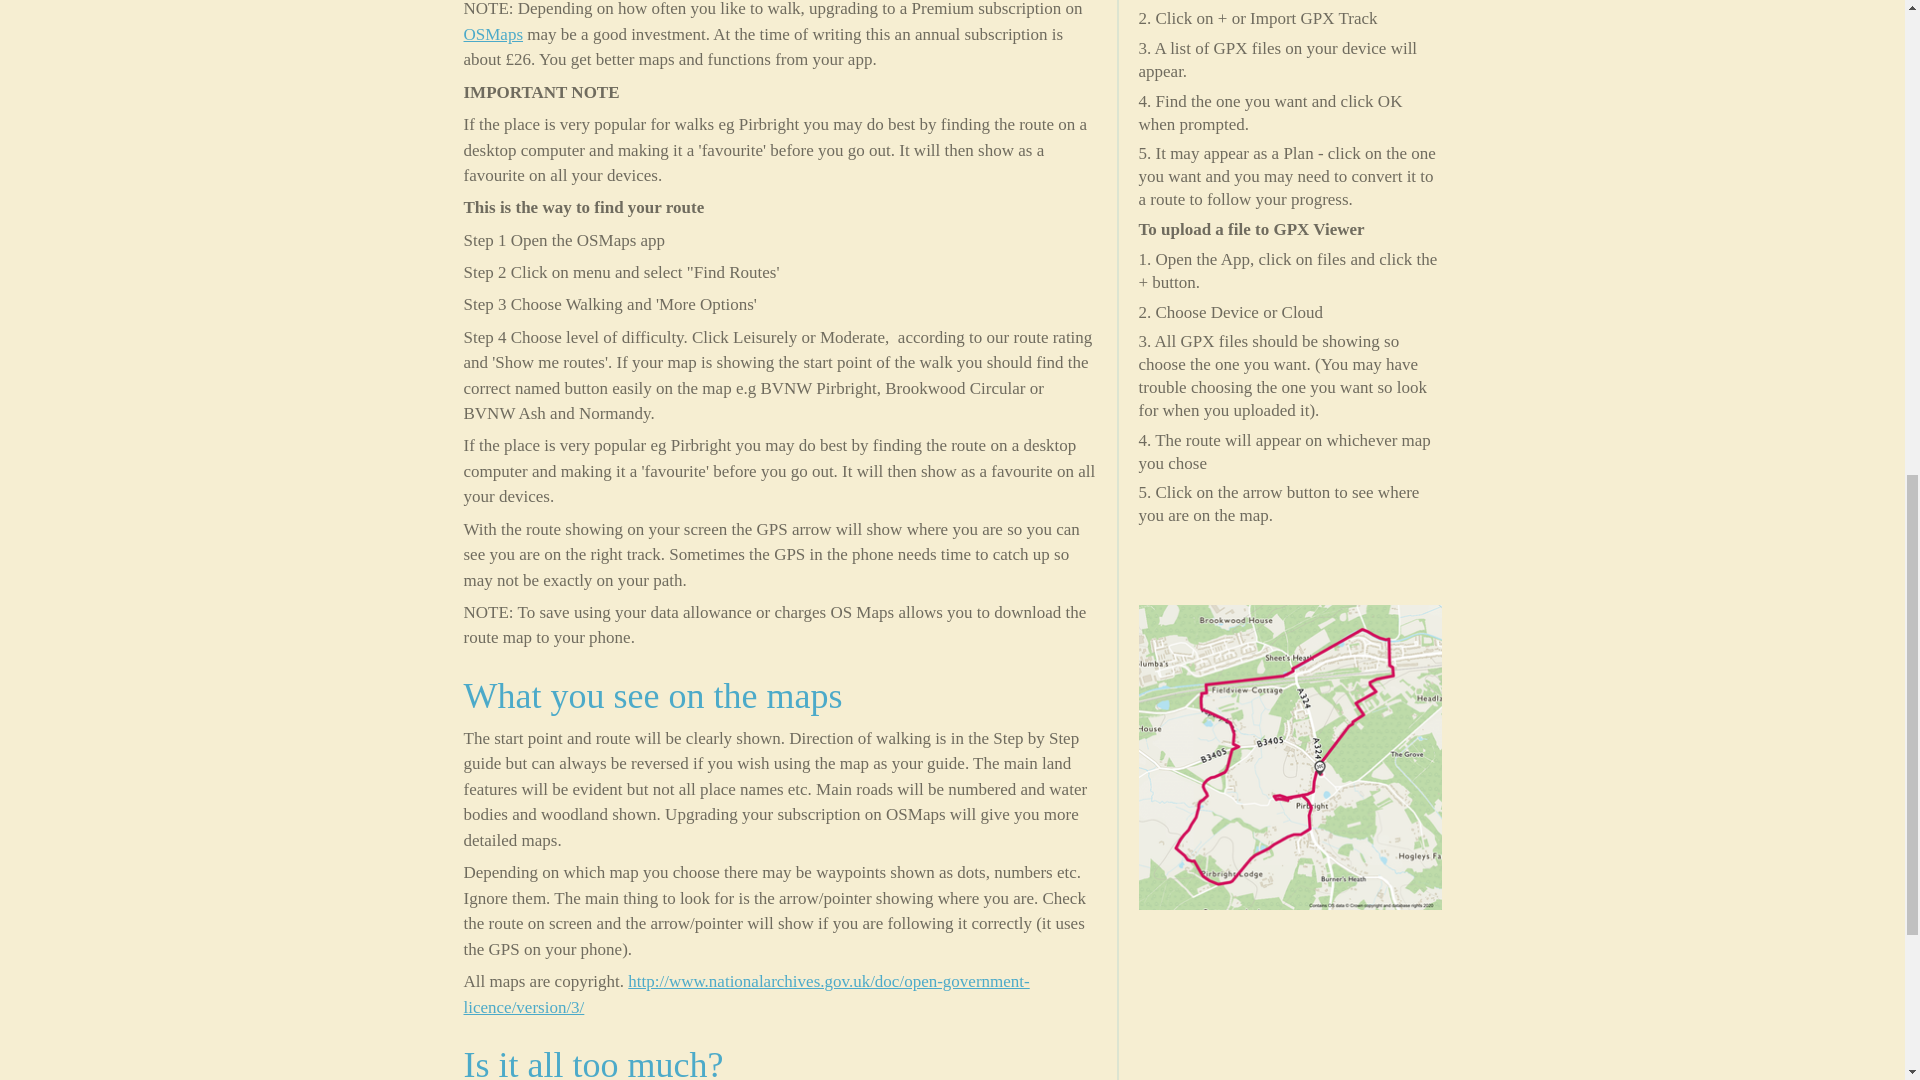 This screenshot has width=1920, height=1080. What do you see at coordinates (494, 34) in the screenshot?
I see `OSMaps` at bounding box center [494, 34].